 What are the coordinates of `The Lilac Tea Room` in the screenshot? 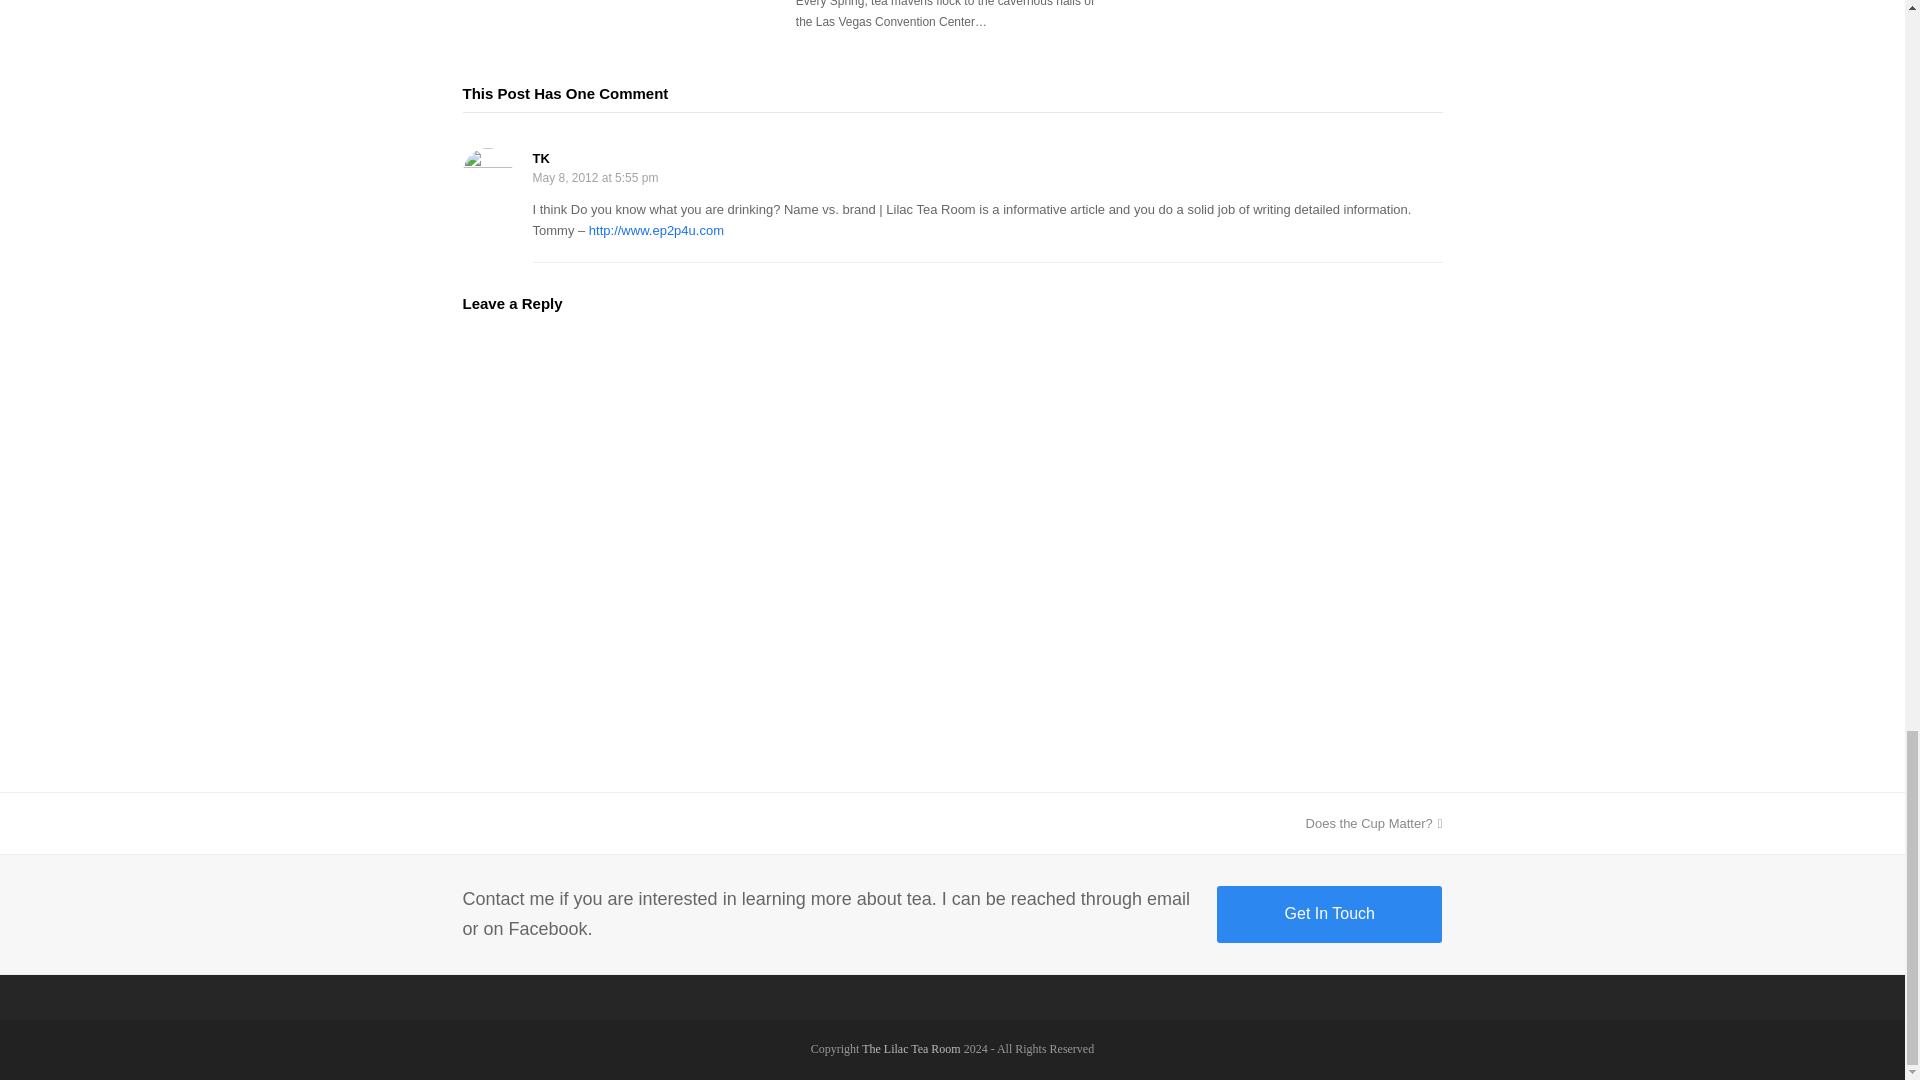 It's located at (1374, 823).